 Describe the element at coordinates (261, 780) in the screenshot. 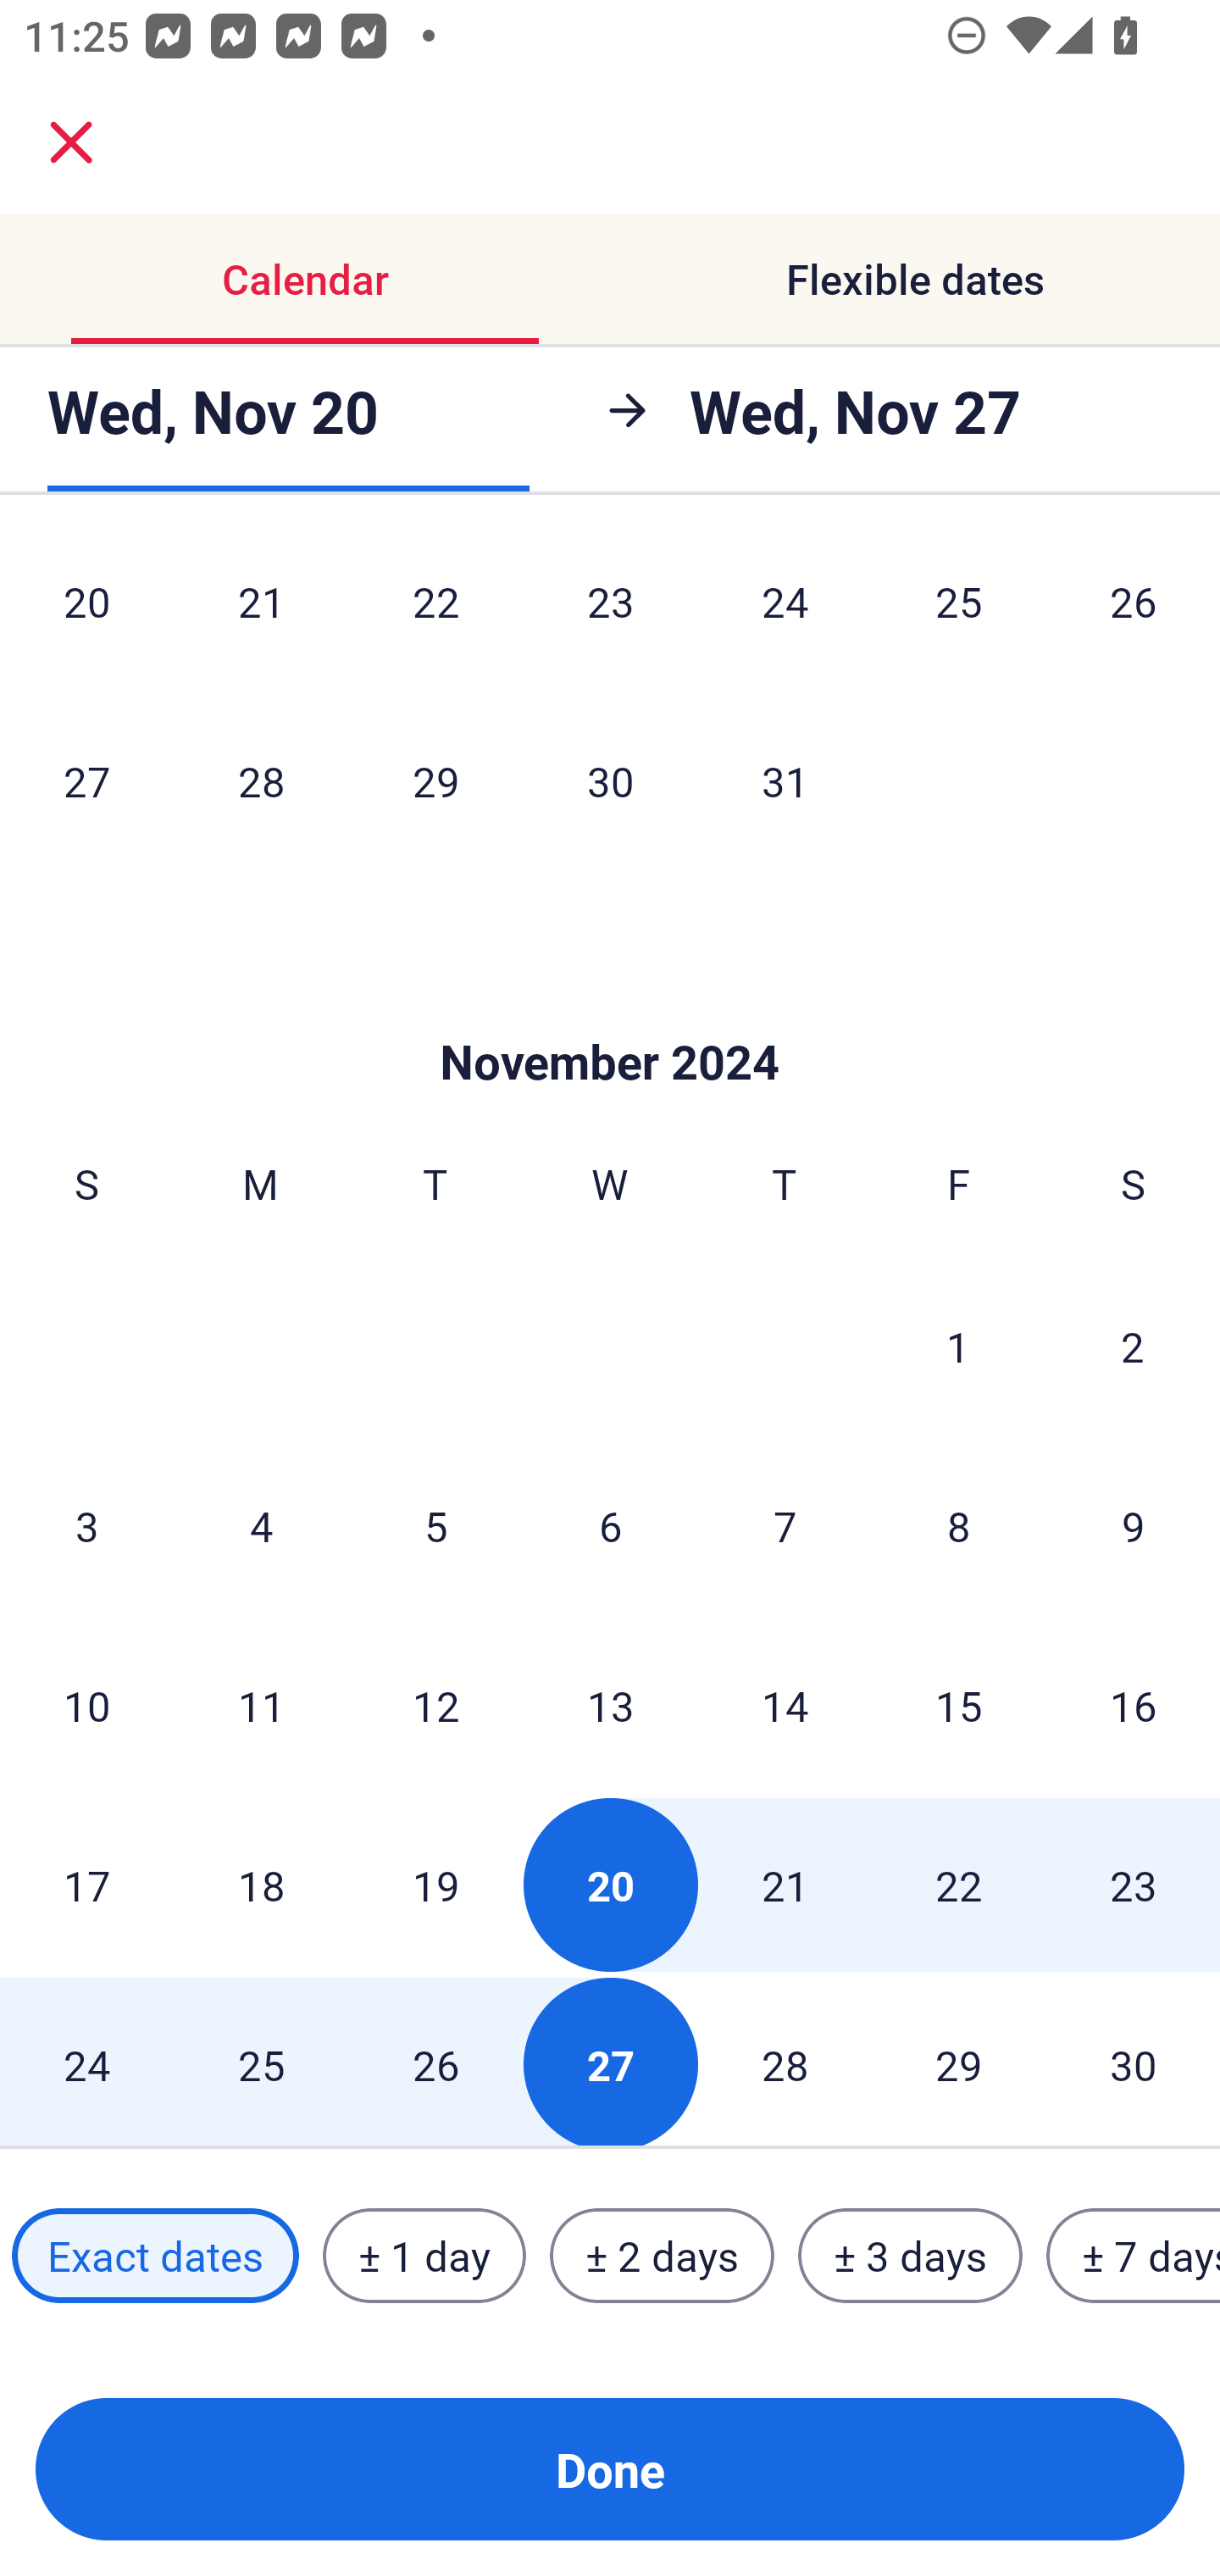

I see `28 Monday, October 28, 2024` at that location.